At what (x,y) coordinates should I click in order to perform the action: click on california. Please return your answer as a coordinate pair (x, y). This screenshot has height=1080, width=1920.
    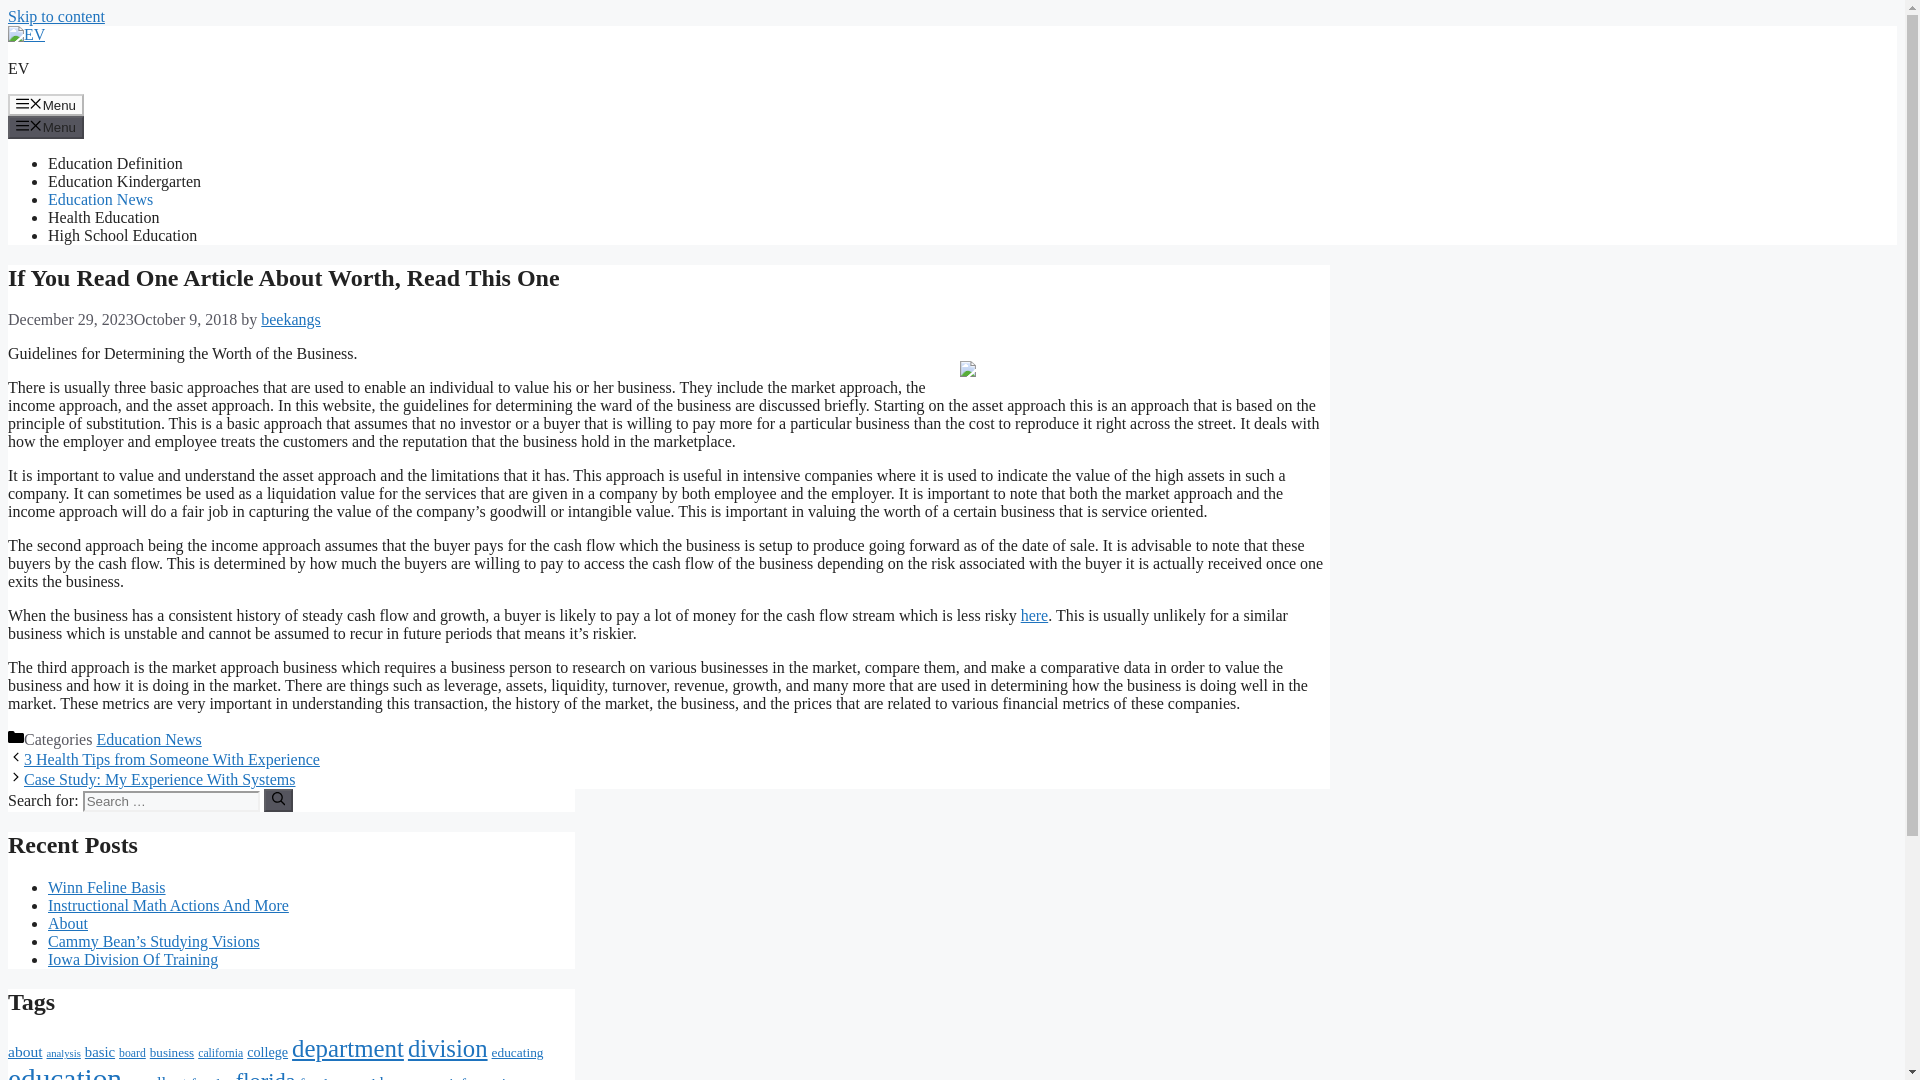
    Looking at the image, I should click on (220, 1052).